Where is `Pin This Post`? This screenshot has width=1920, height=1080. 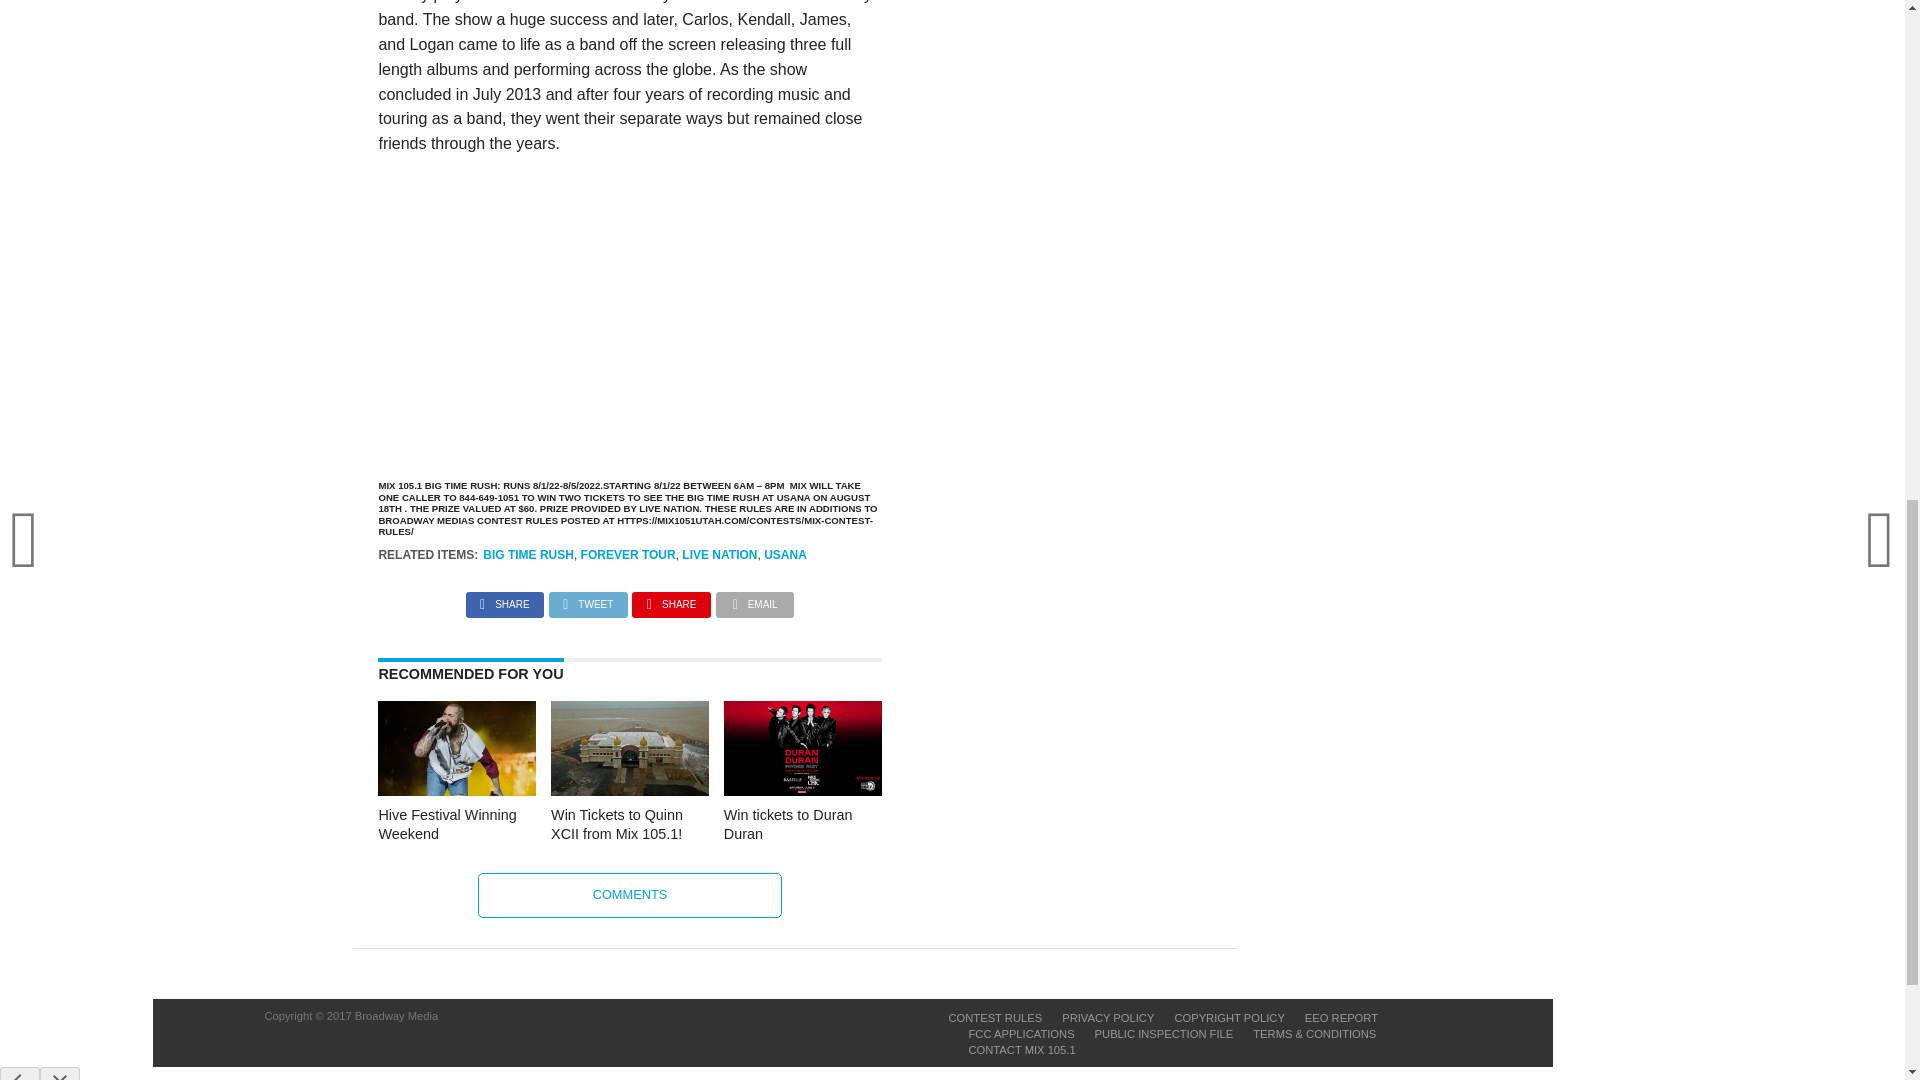 Pin This Post is located at coordinates (670, 599).